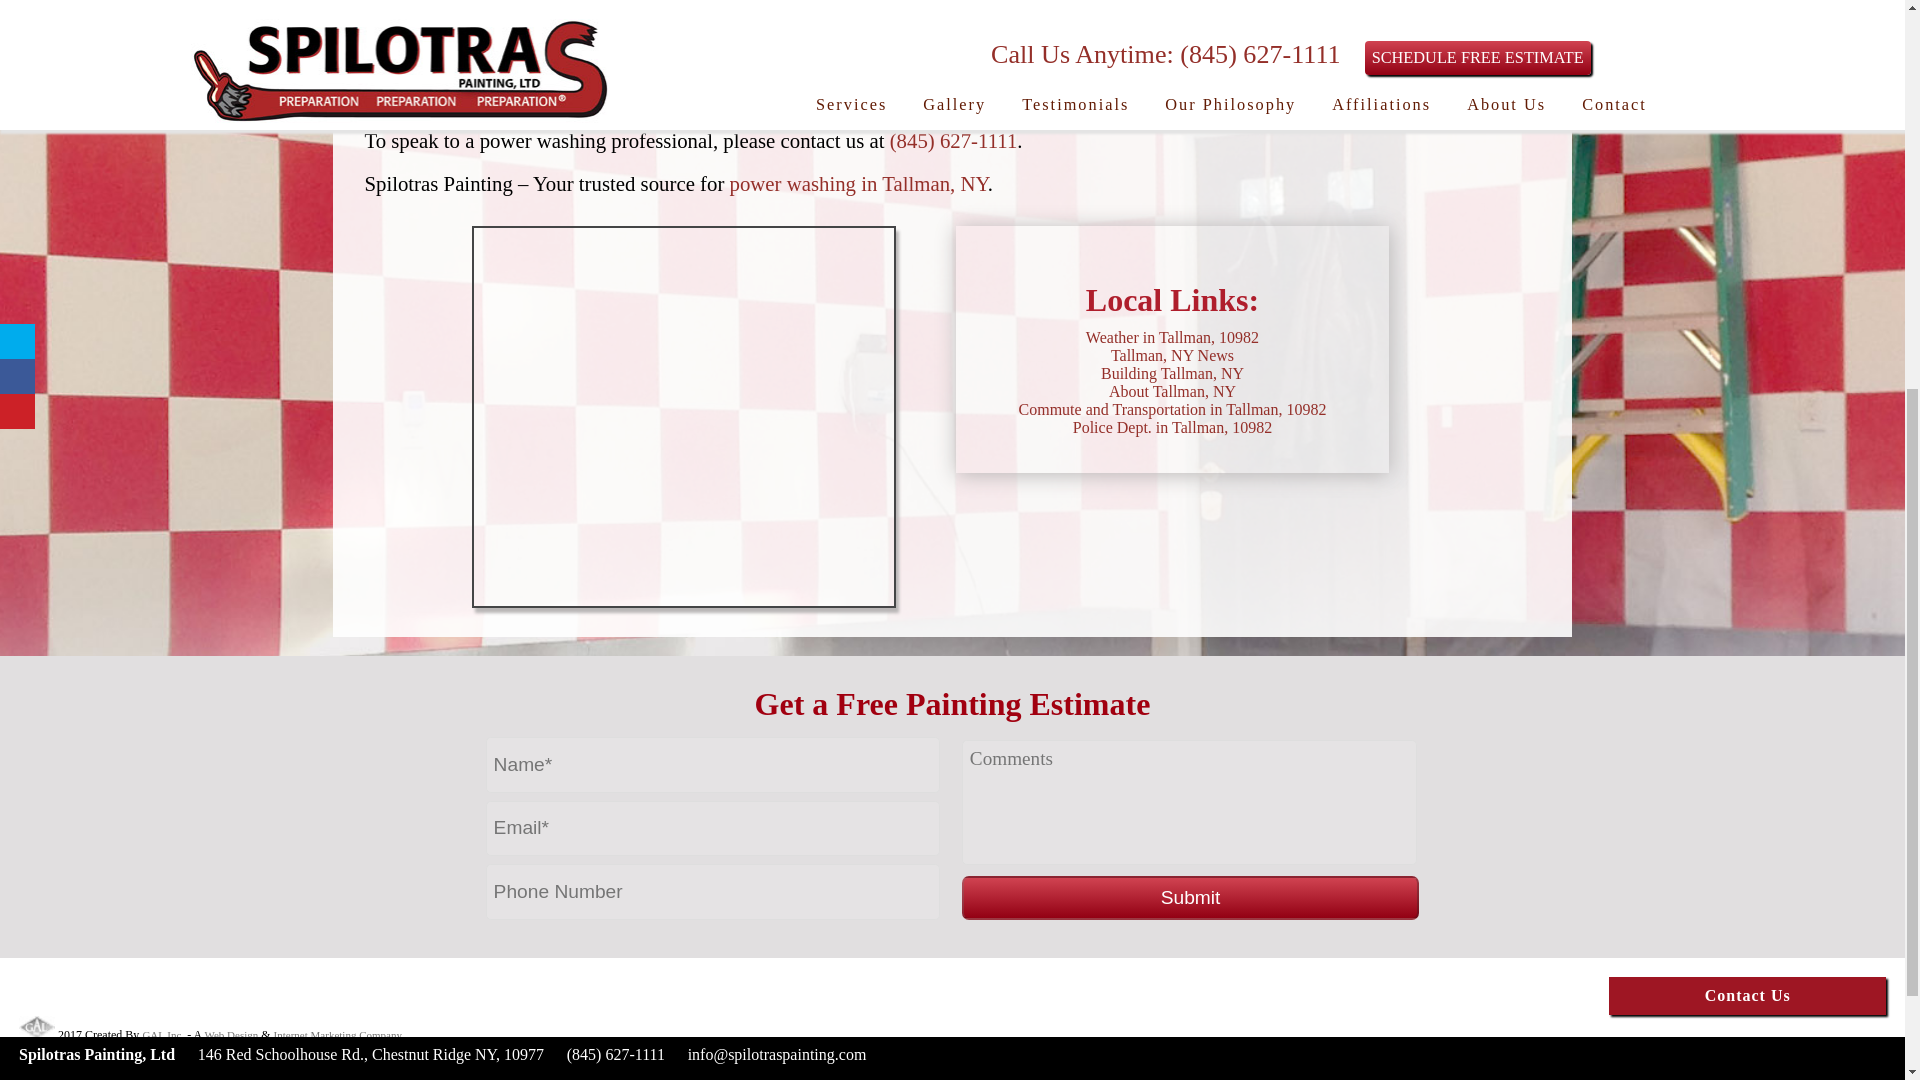  What do you see at coordinates (858, 183) in the screenshot?
I see `power washing in Tallman, NY` at bounding box center [858, 183].